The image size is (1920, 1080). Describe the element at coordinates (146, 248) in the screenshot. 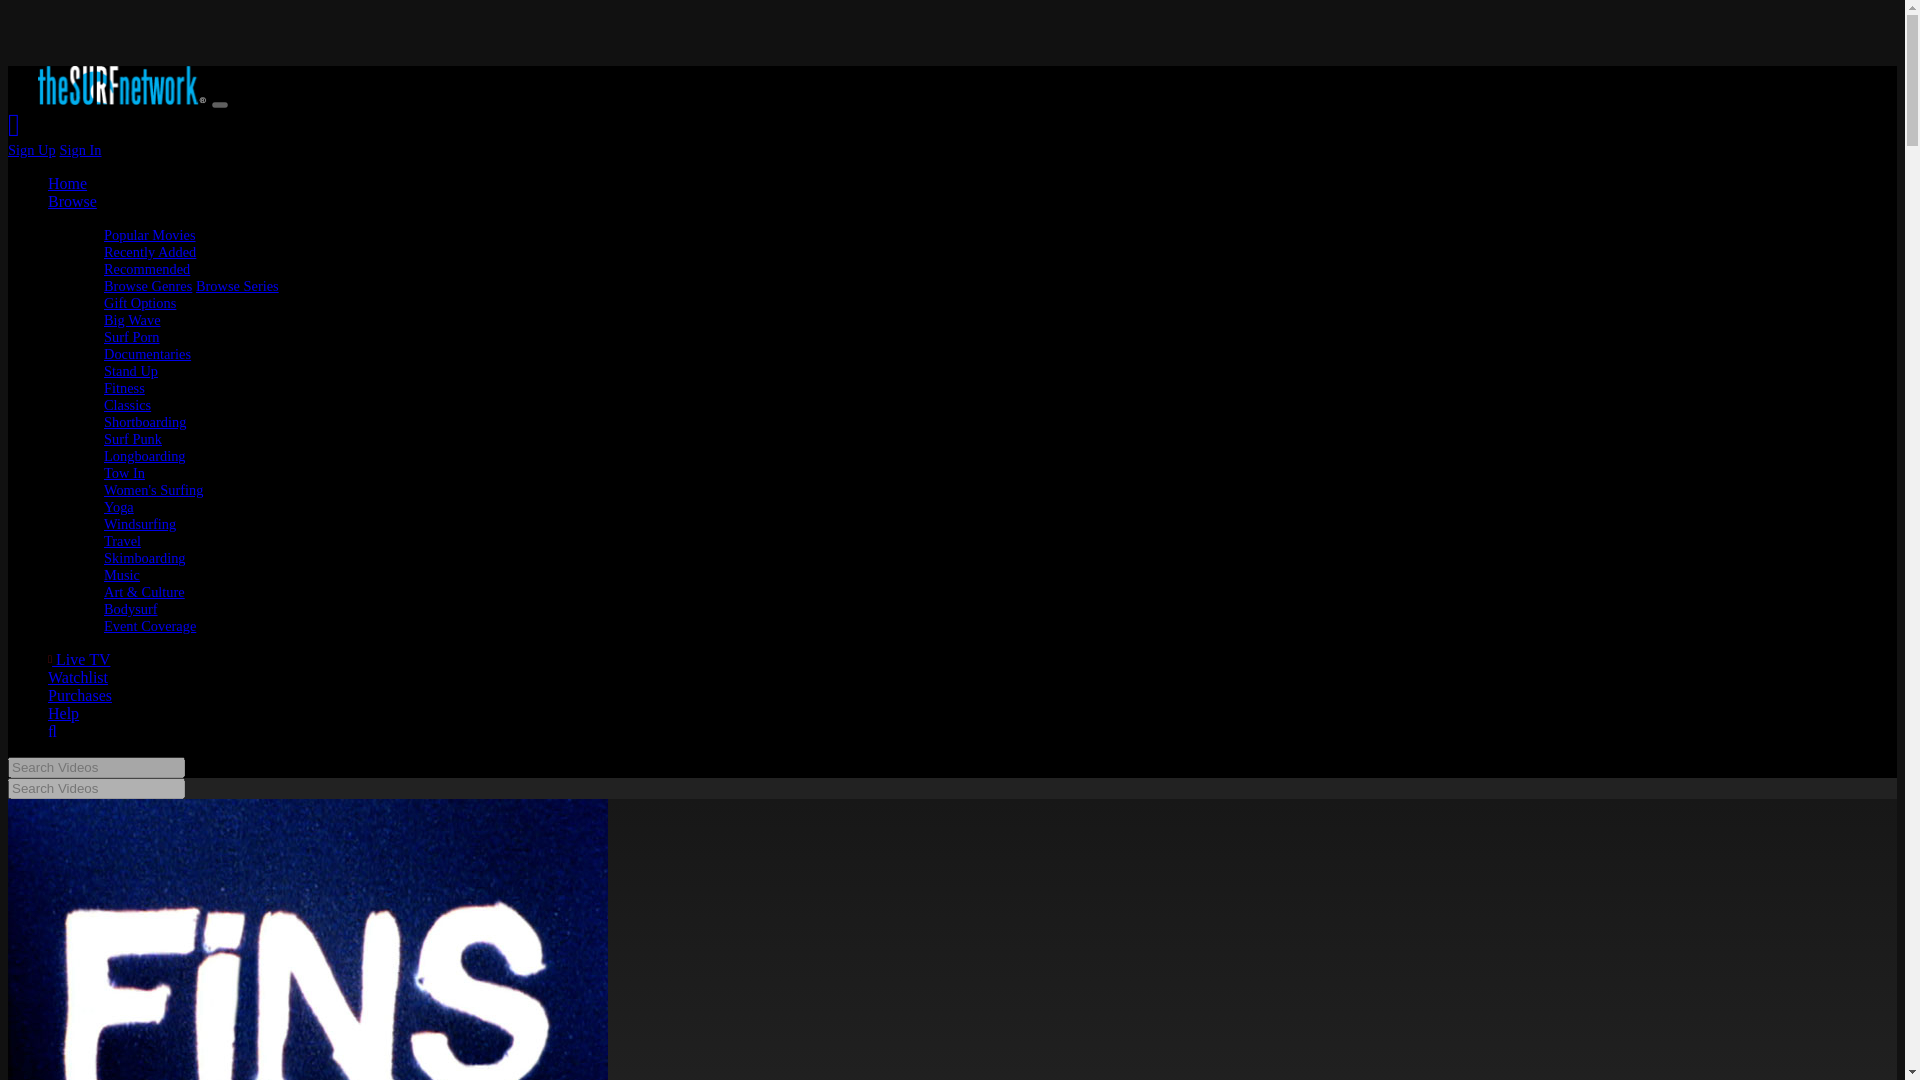

I see `Recommended` at that location.